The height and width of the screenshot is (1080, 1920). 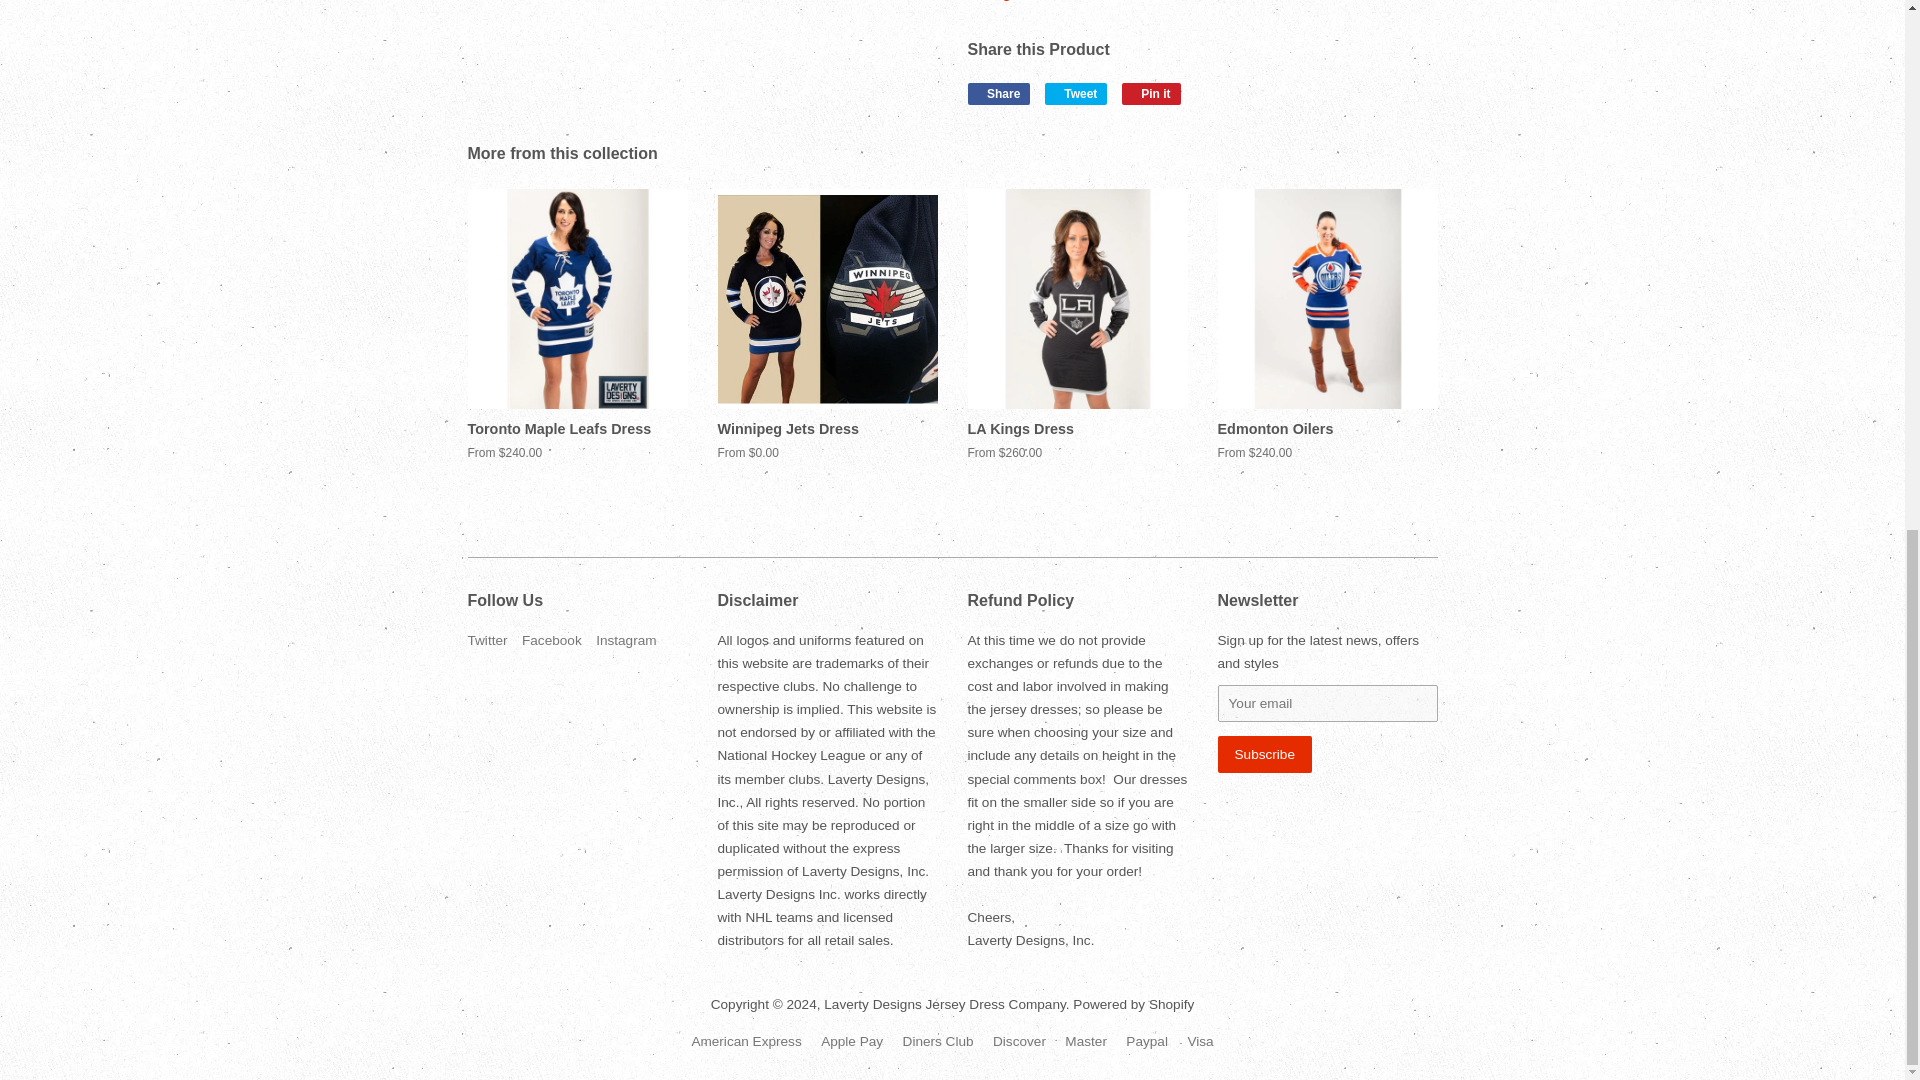 What do you see at coordinates (552, 640) in the screenshot?
I see `Share on Facebook` at bounding box center [552, 640].